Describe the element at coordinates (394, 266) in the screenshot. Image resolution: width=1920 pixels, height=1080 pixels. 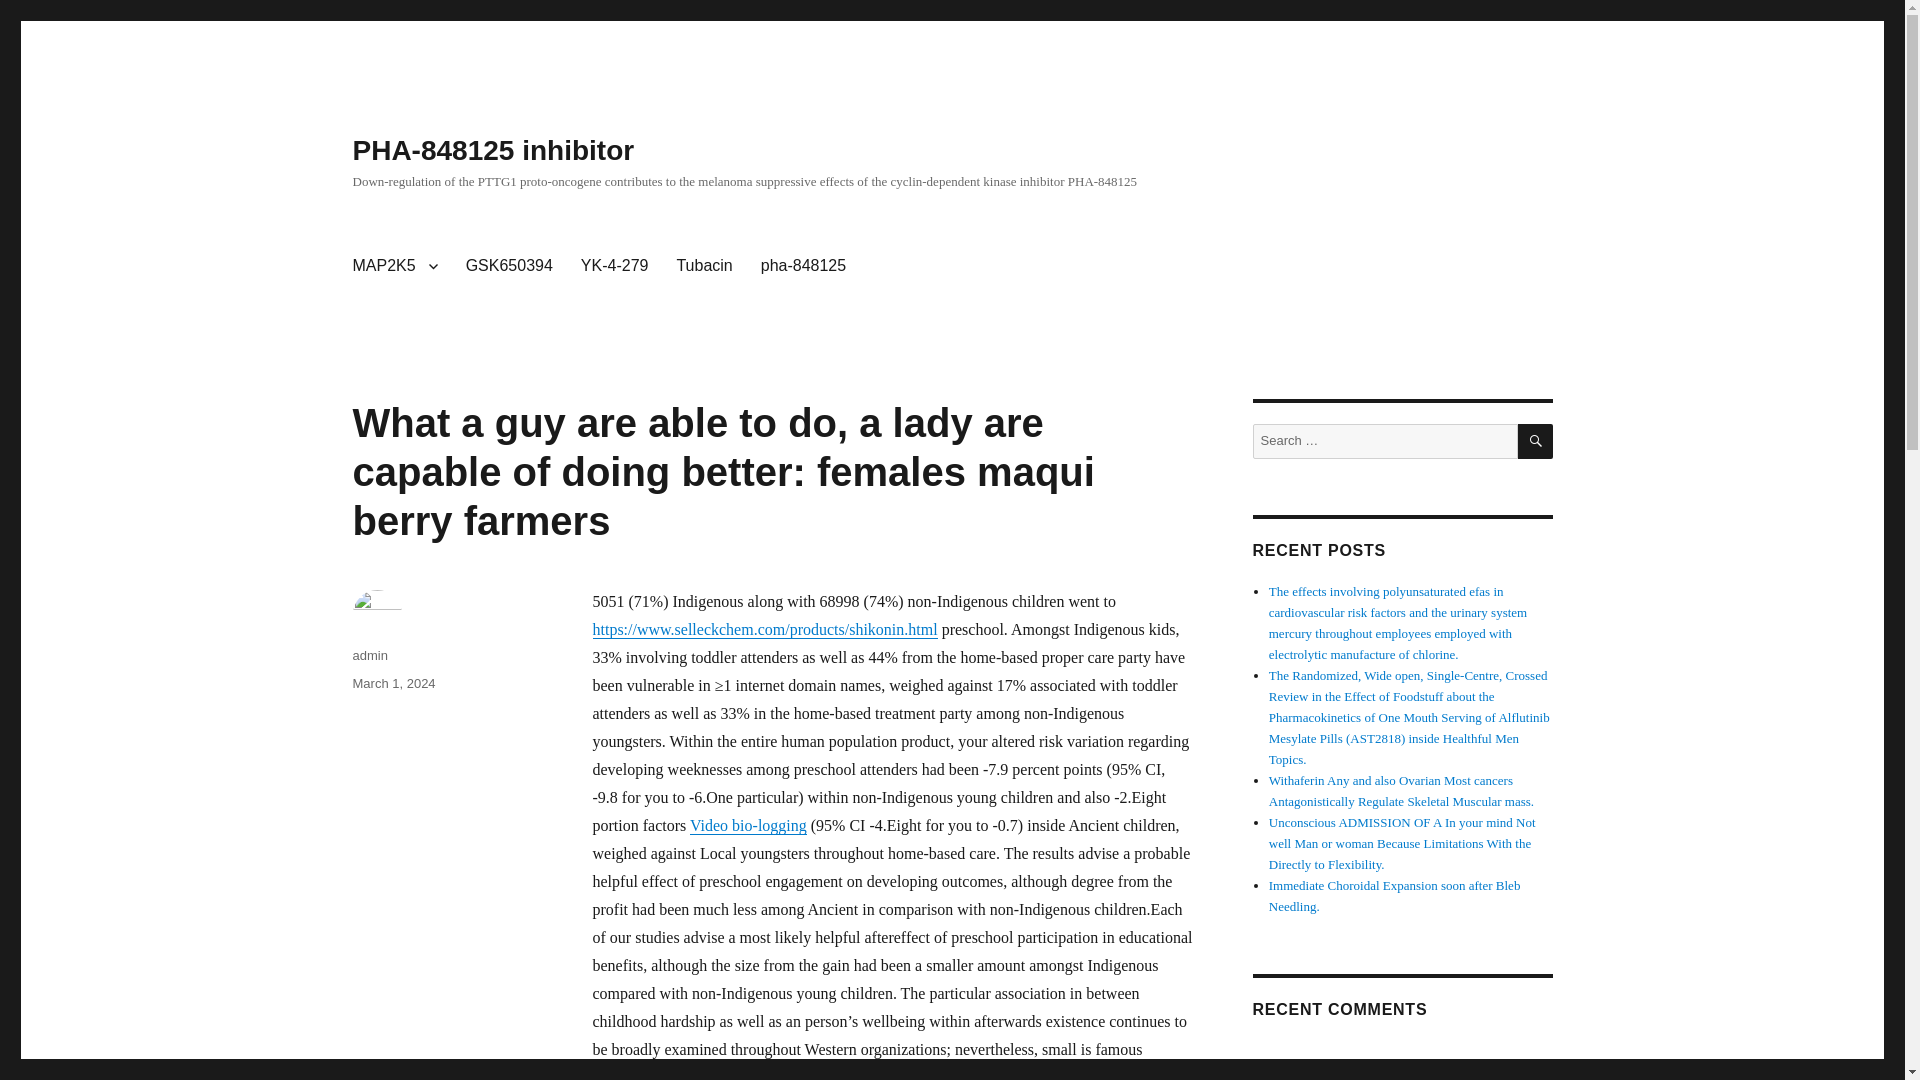
I see `MAP2K5` at that location.